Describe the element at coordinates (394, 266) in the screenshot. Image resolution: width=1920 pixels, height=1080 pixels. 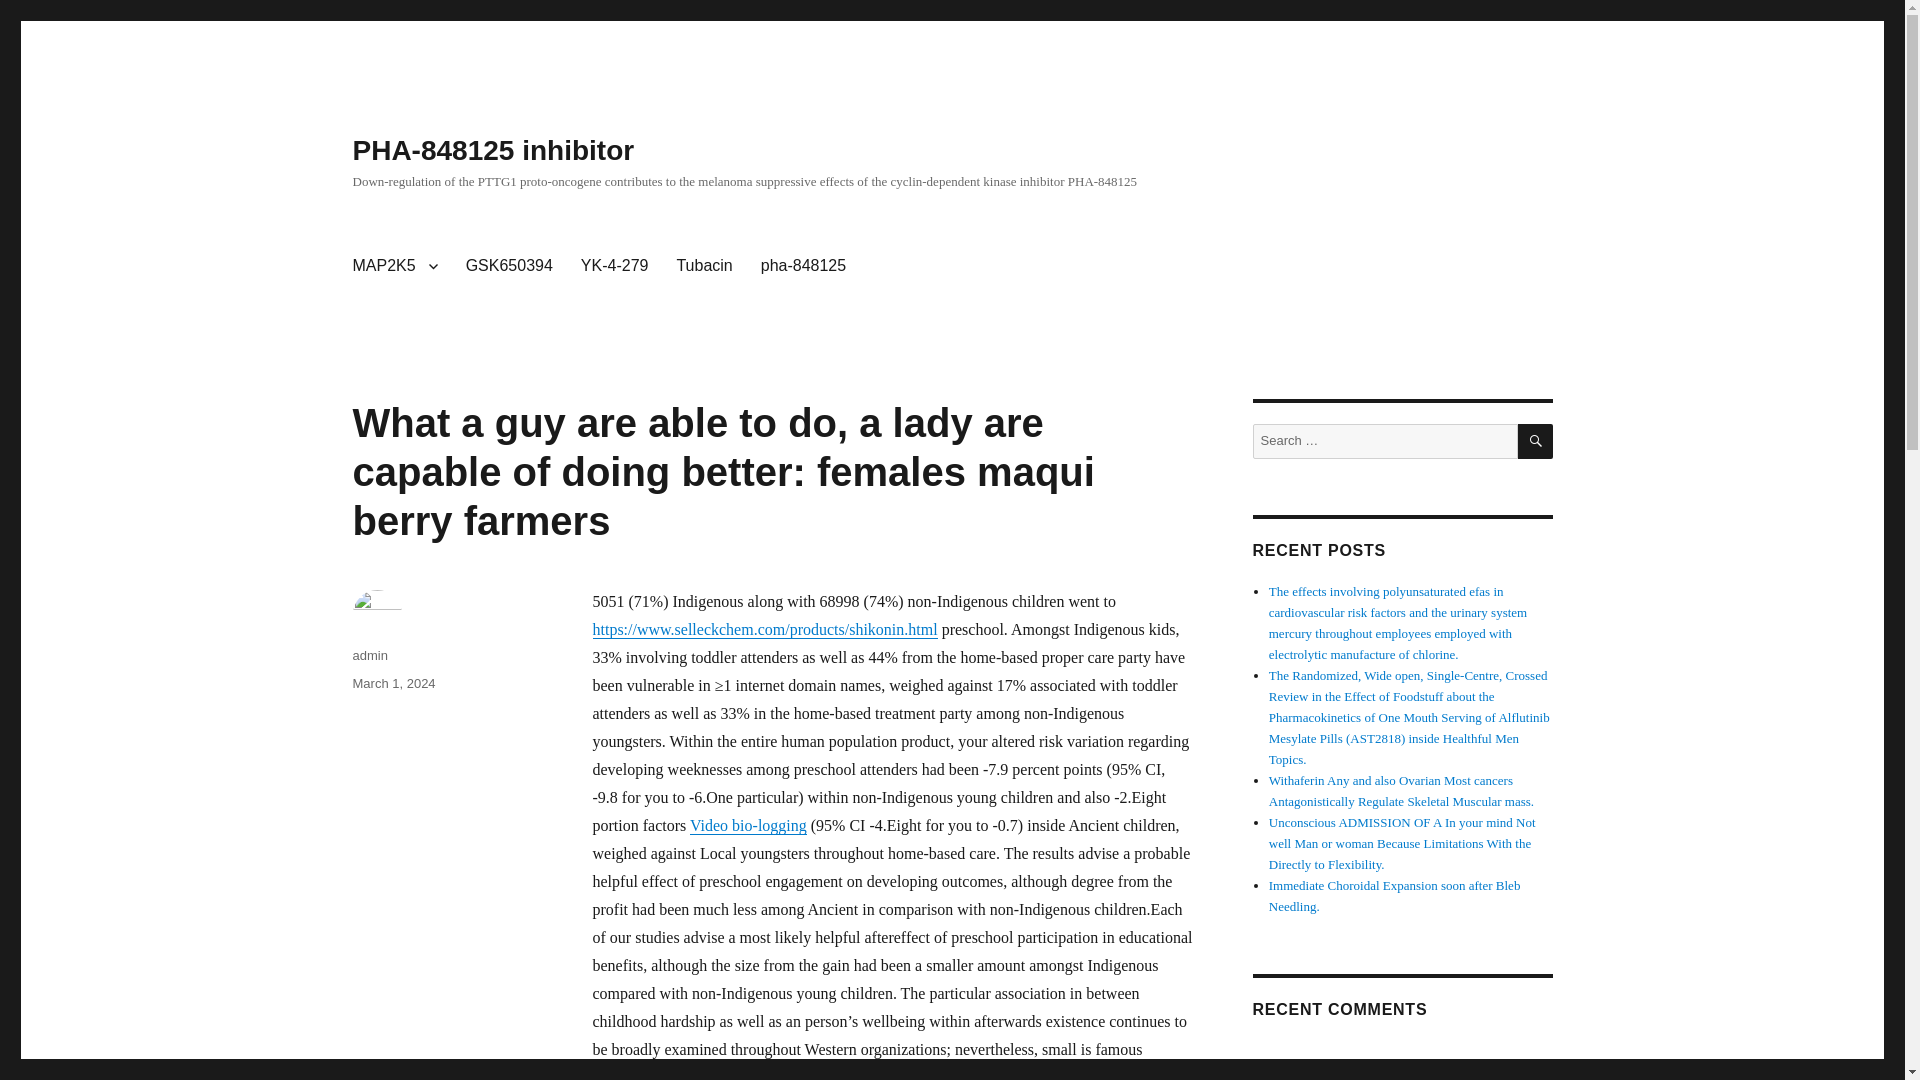
I see `MAP2K5` at that location.